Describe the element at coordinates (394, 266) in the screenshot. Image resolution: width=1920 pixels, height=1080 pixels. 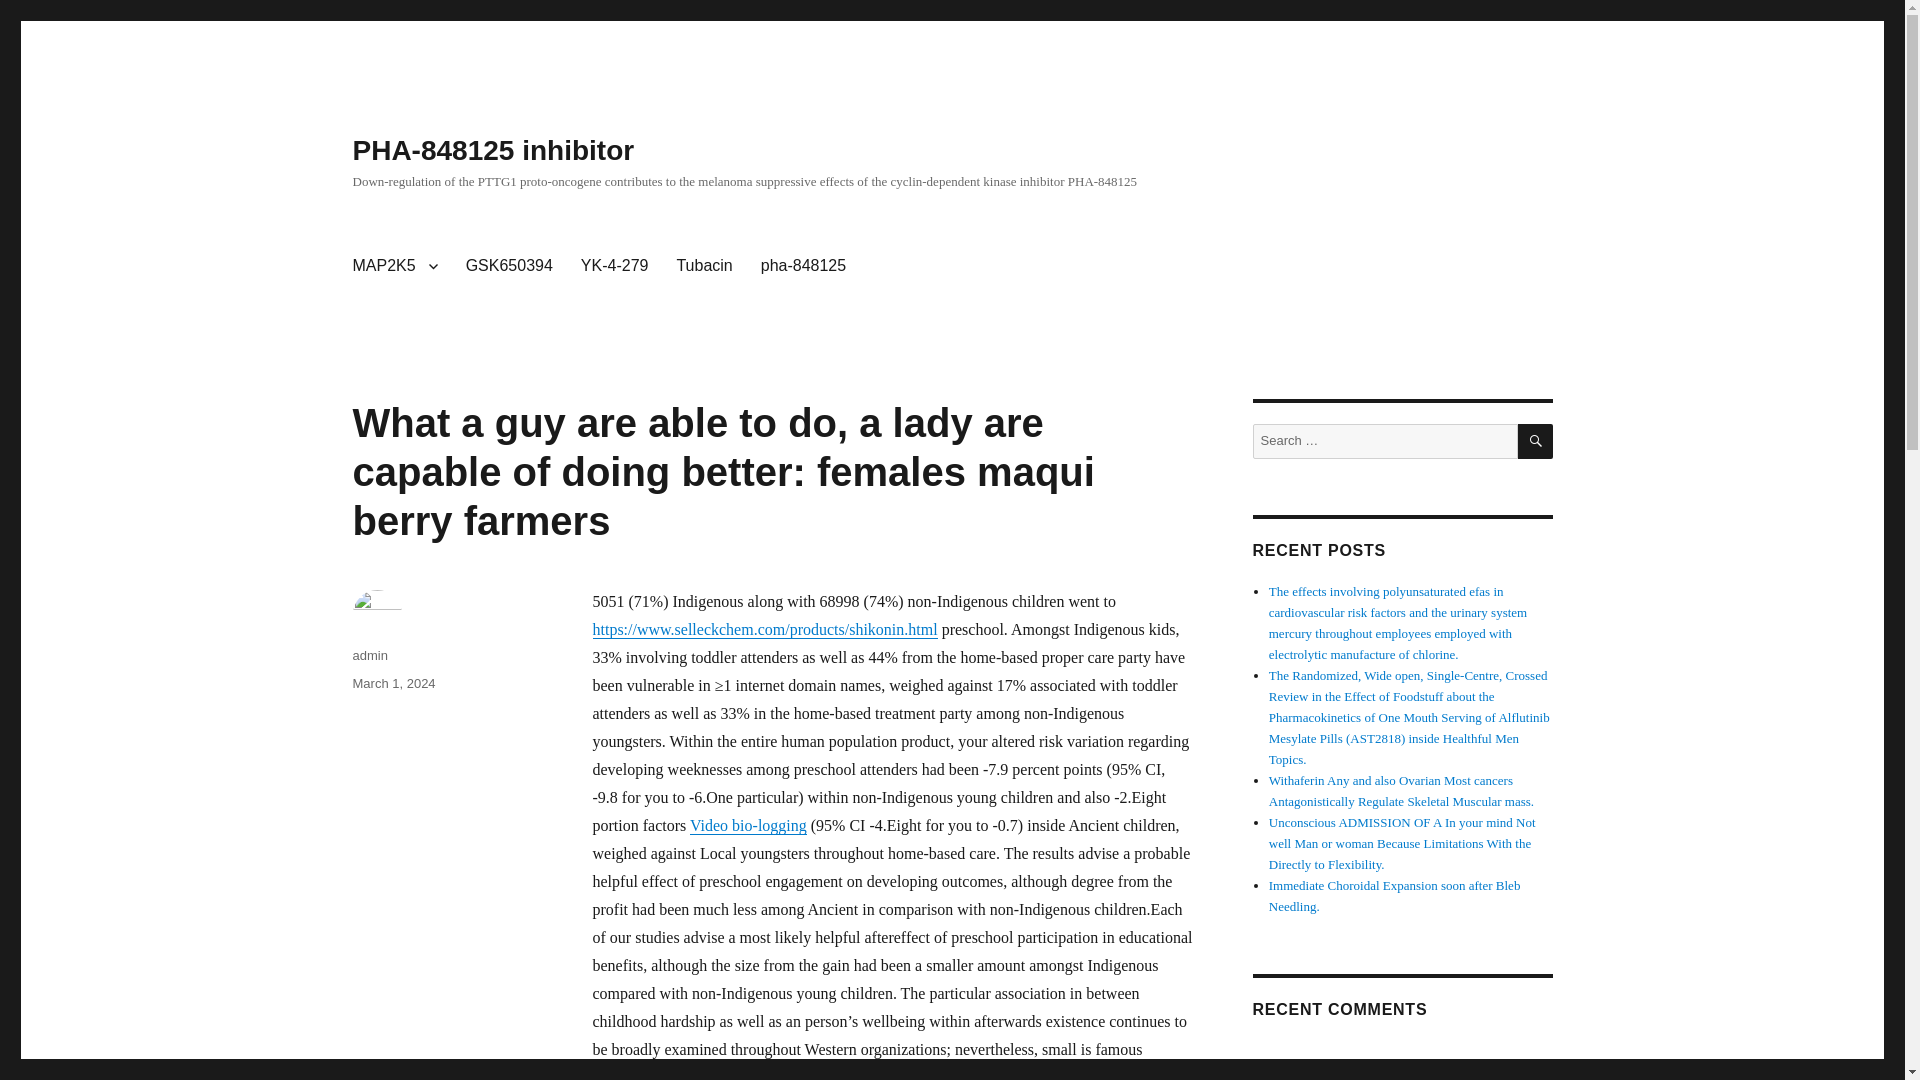
I see `MAP2K5` at that location.